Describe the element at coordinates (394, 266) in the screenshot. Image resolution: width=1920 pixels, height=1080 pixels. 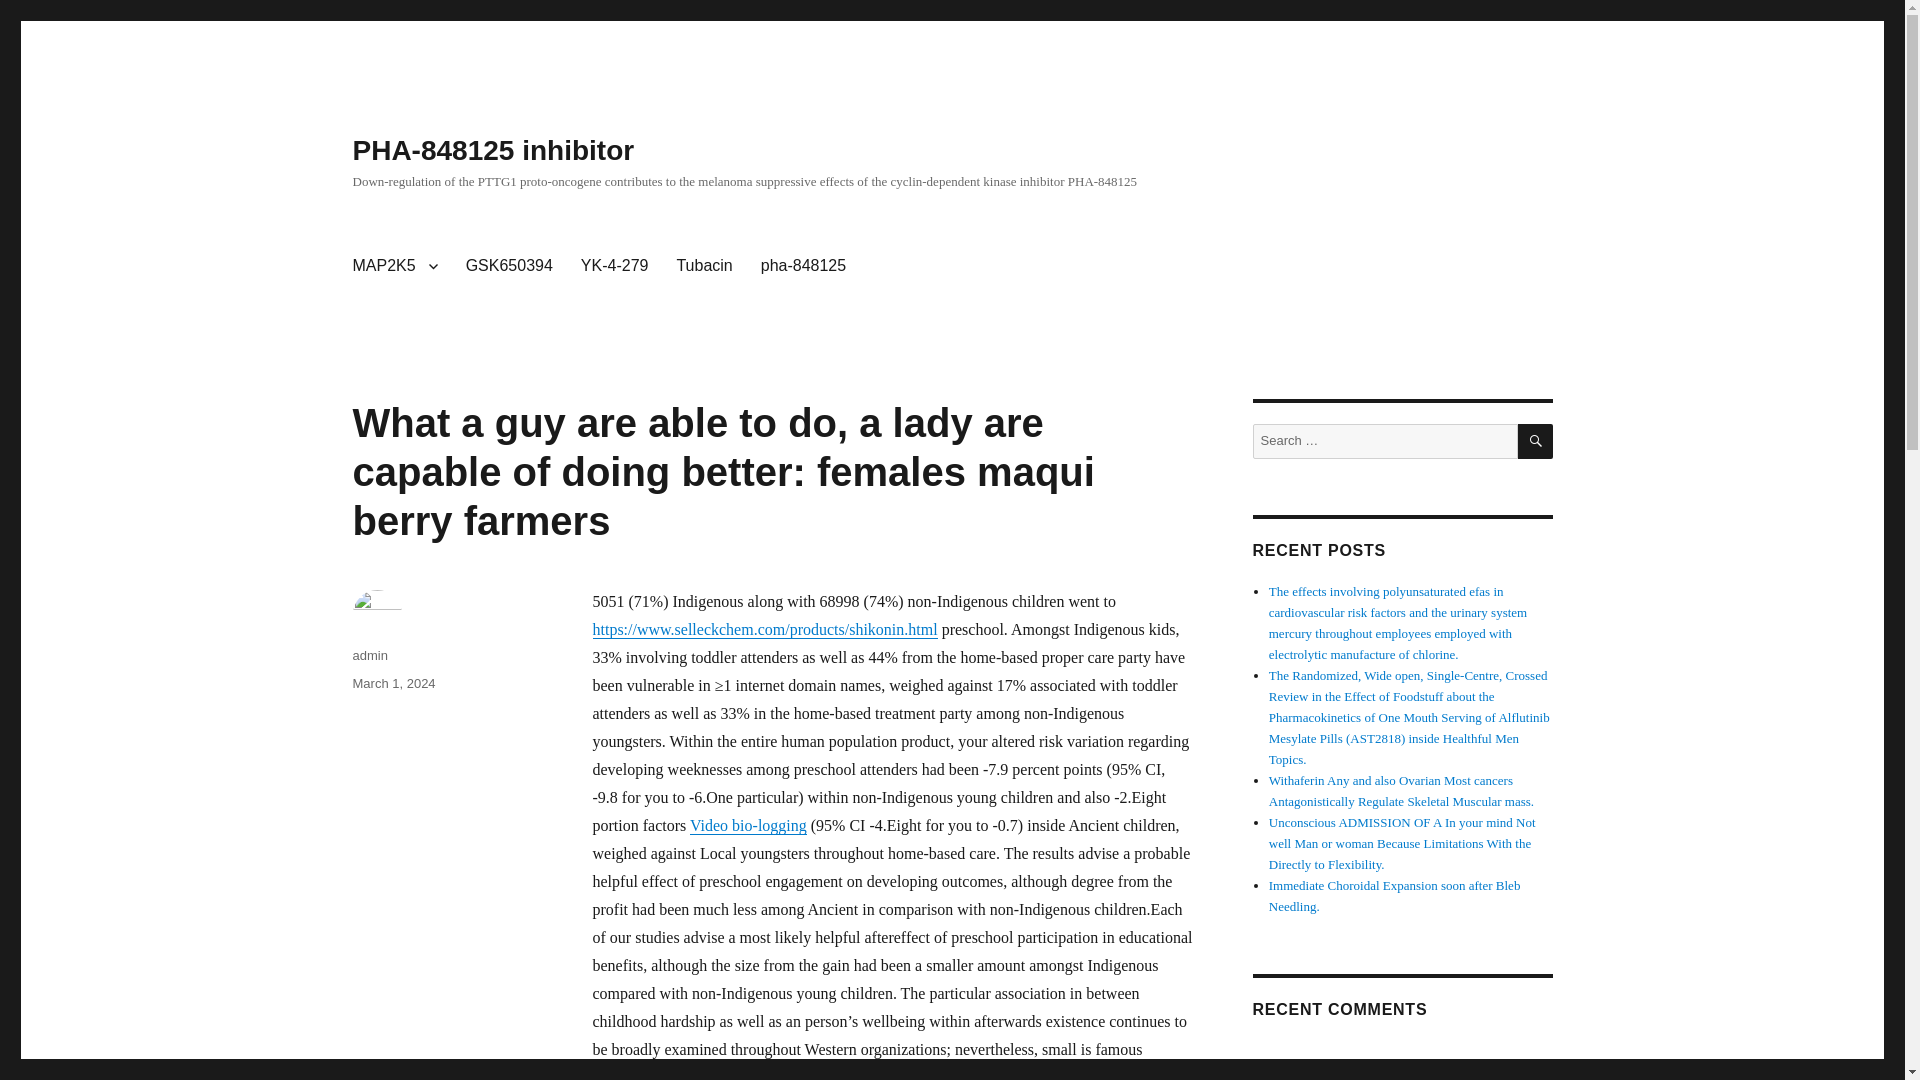
I see `MAP2K5` at that location.